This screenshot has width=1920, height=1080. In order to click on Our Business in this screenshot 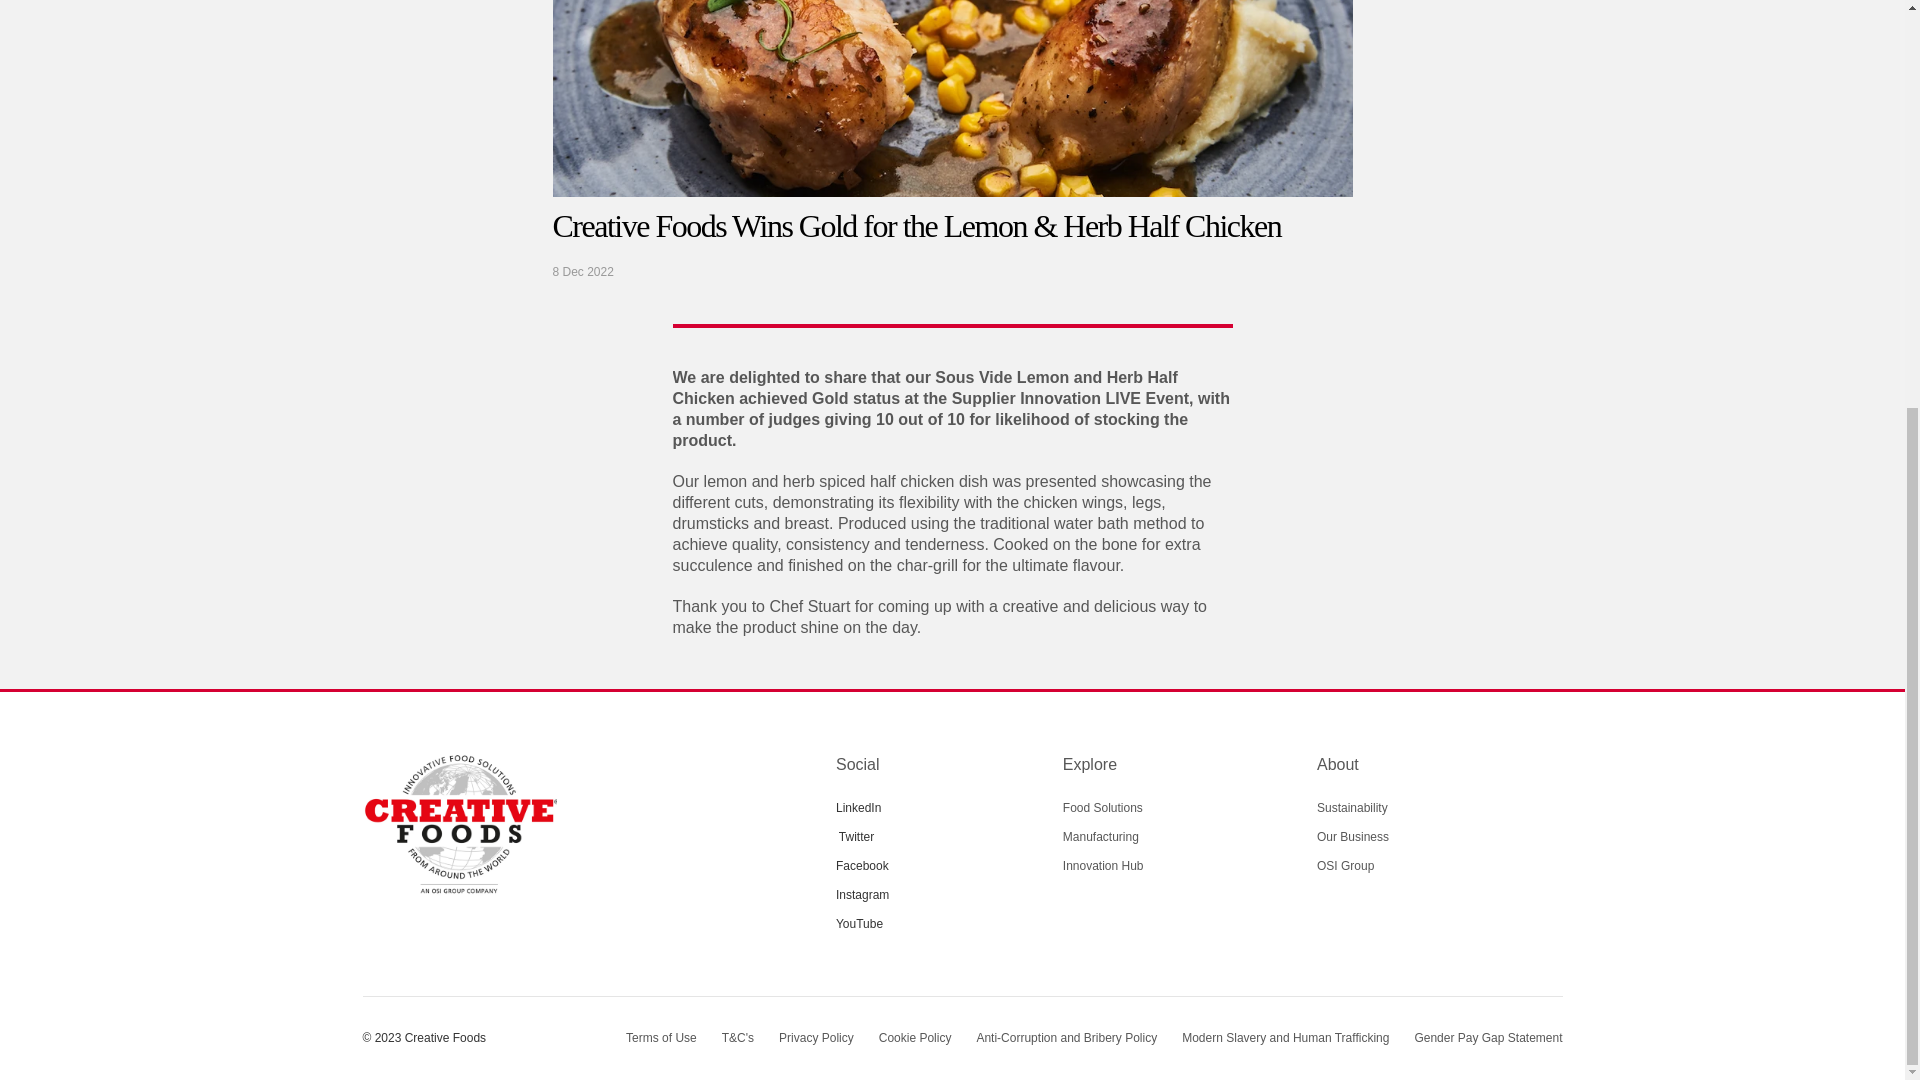, I will do `click(1352, 836)`.